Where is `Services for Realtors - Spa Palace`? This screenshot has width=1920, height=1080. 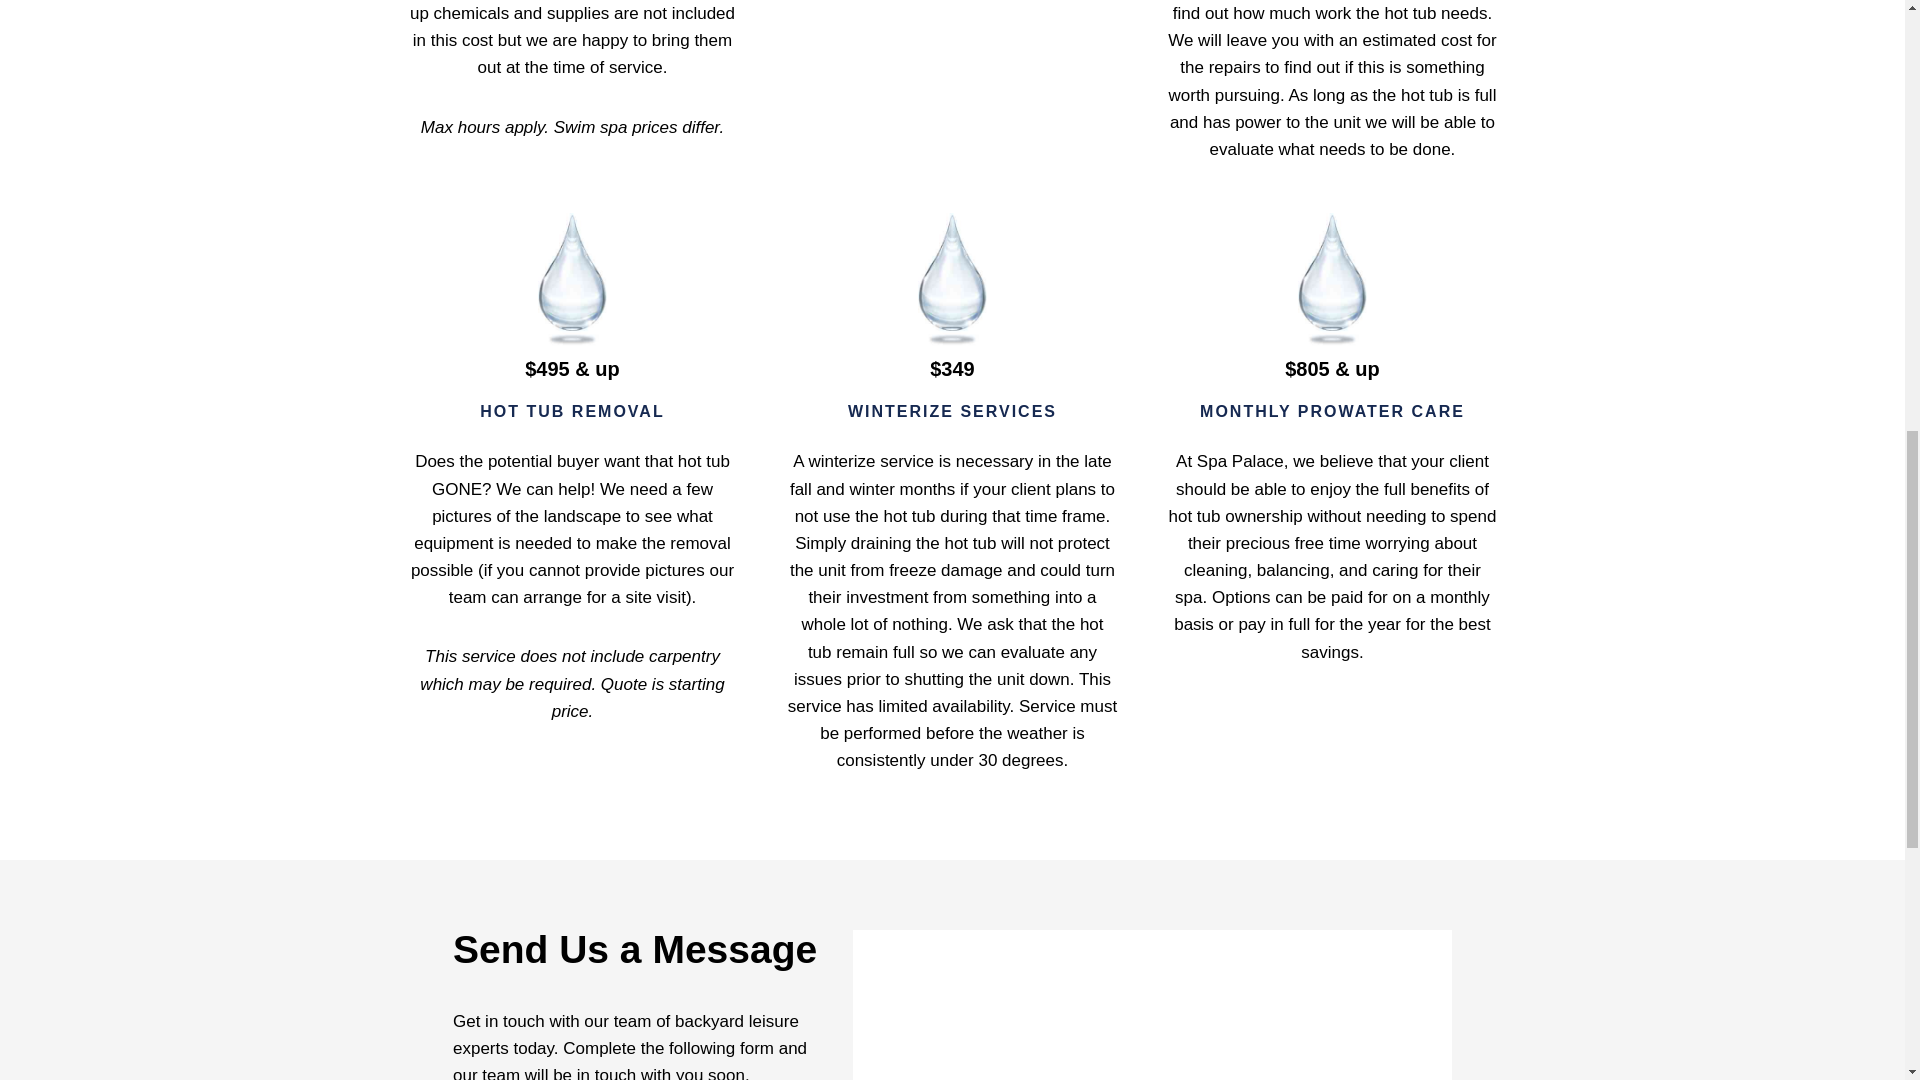
Services for Realtors - Spa Palace is located at coordinates (1332, 279).